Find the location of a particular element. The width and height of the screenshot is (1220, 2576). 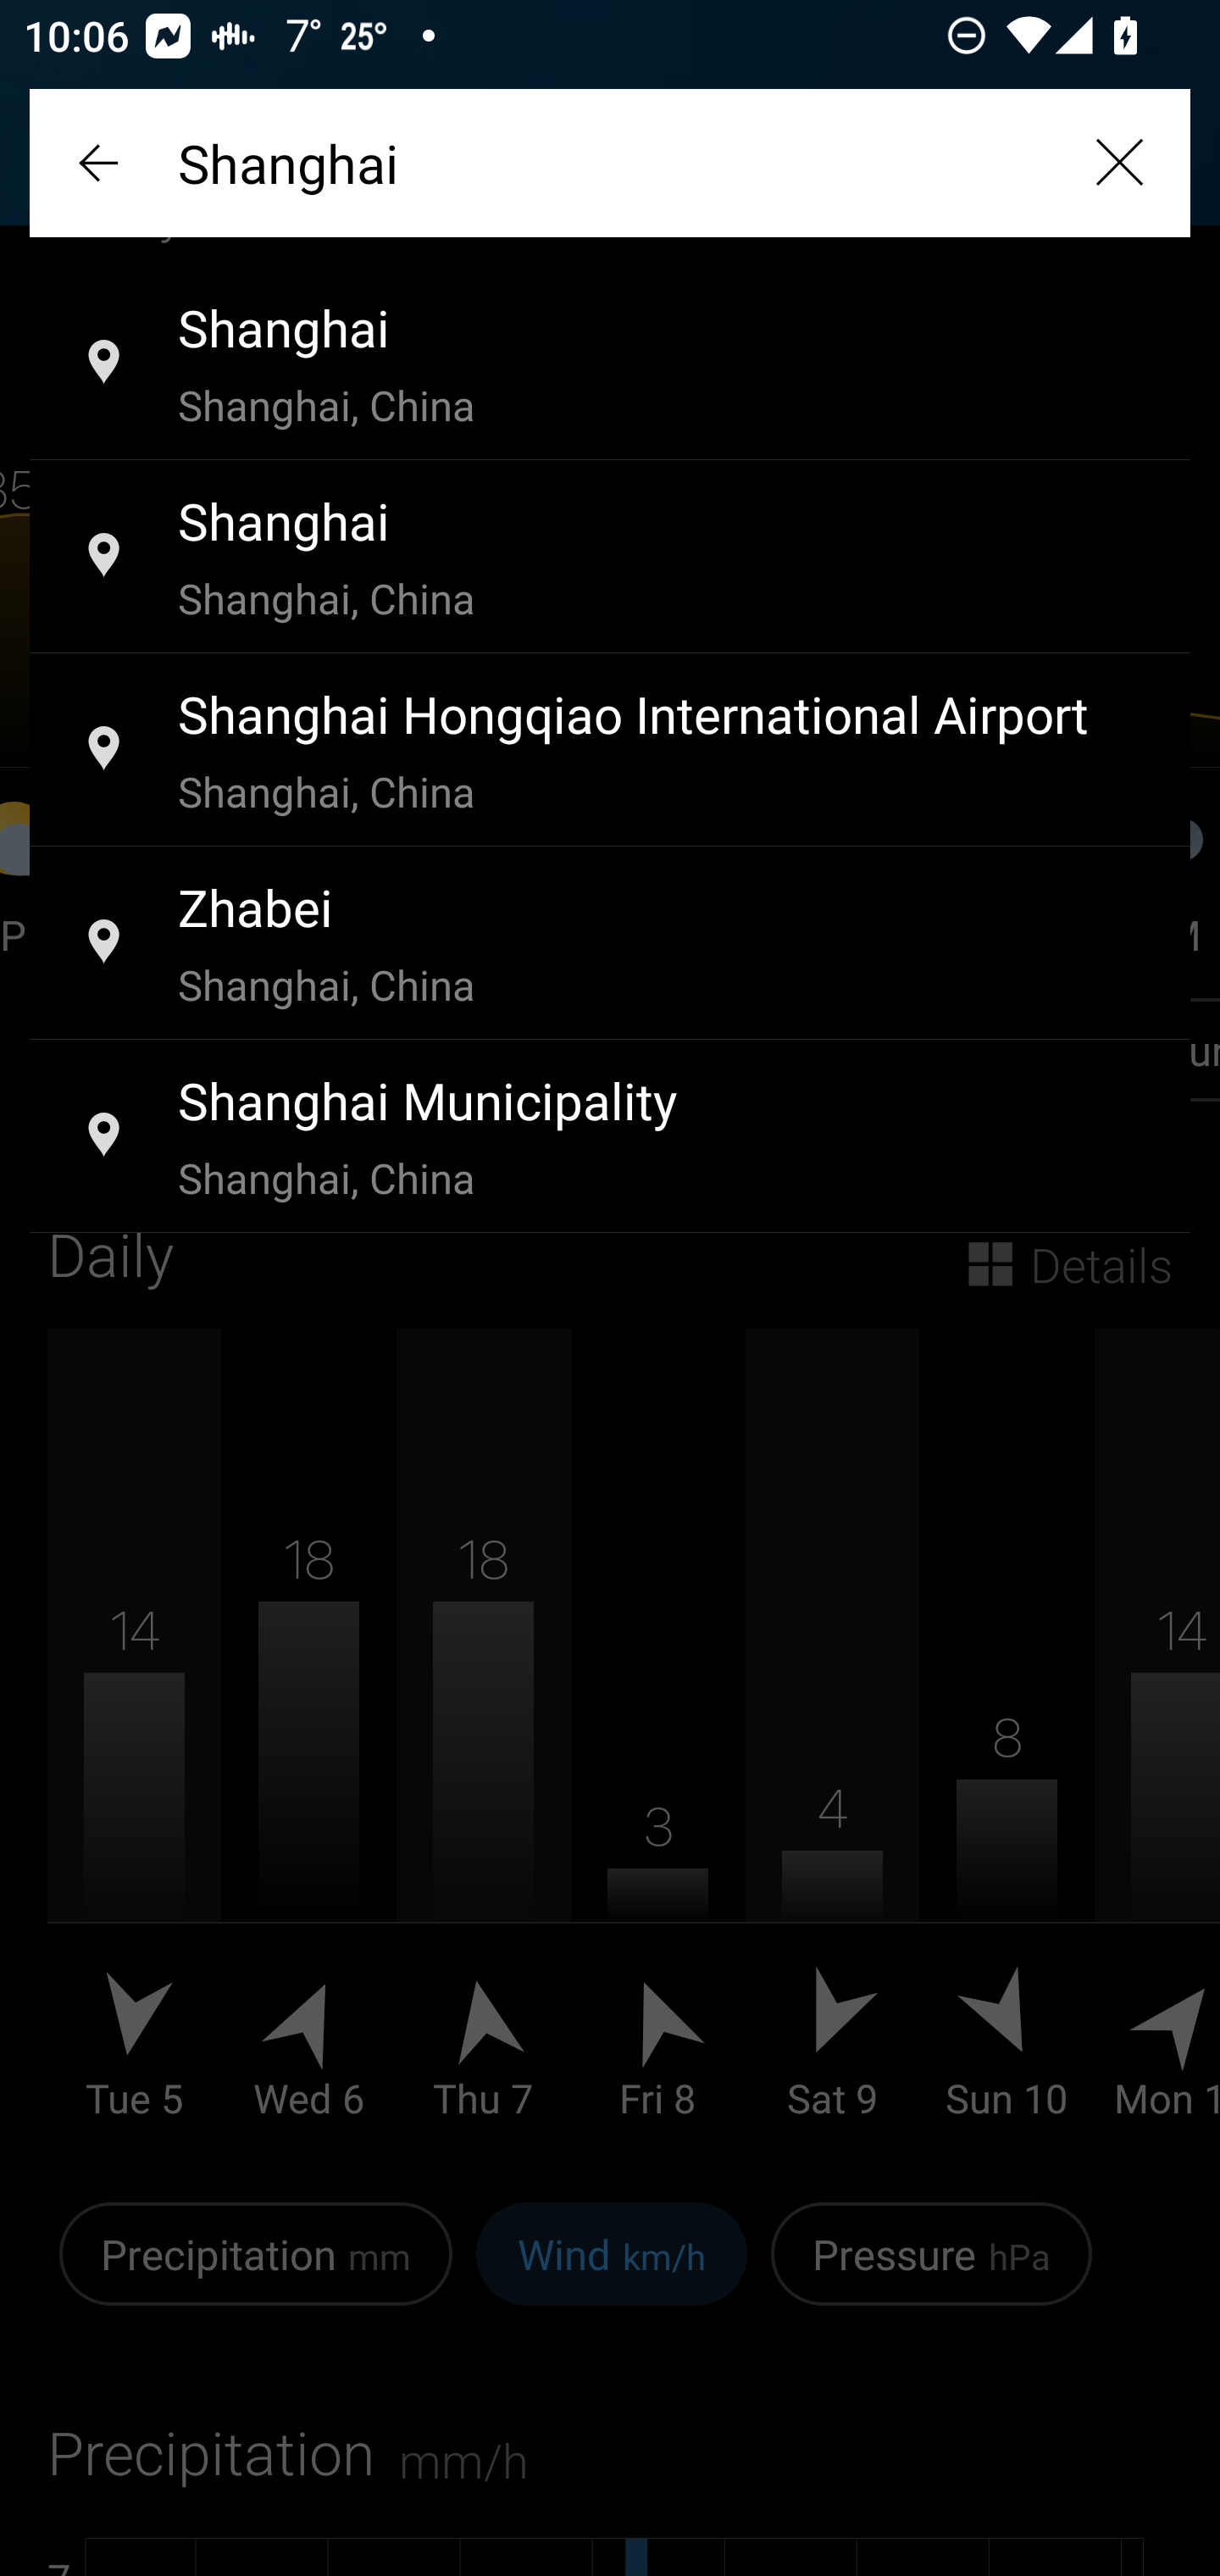

 Zhabei Shanghai, China is located at coordinates (610, 944).